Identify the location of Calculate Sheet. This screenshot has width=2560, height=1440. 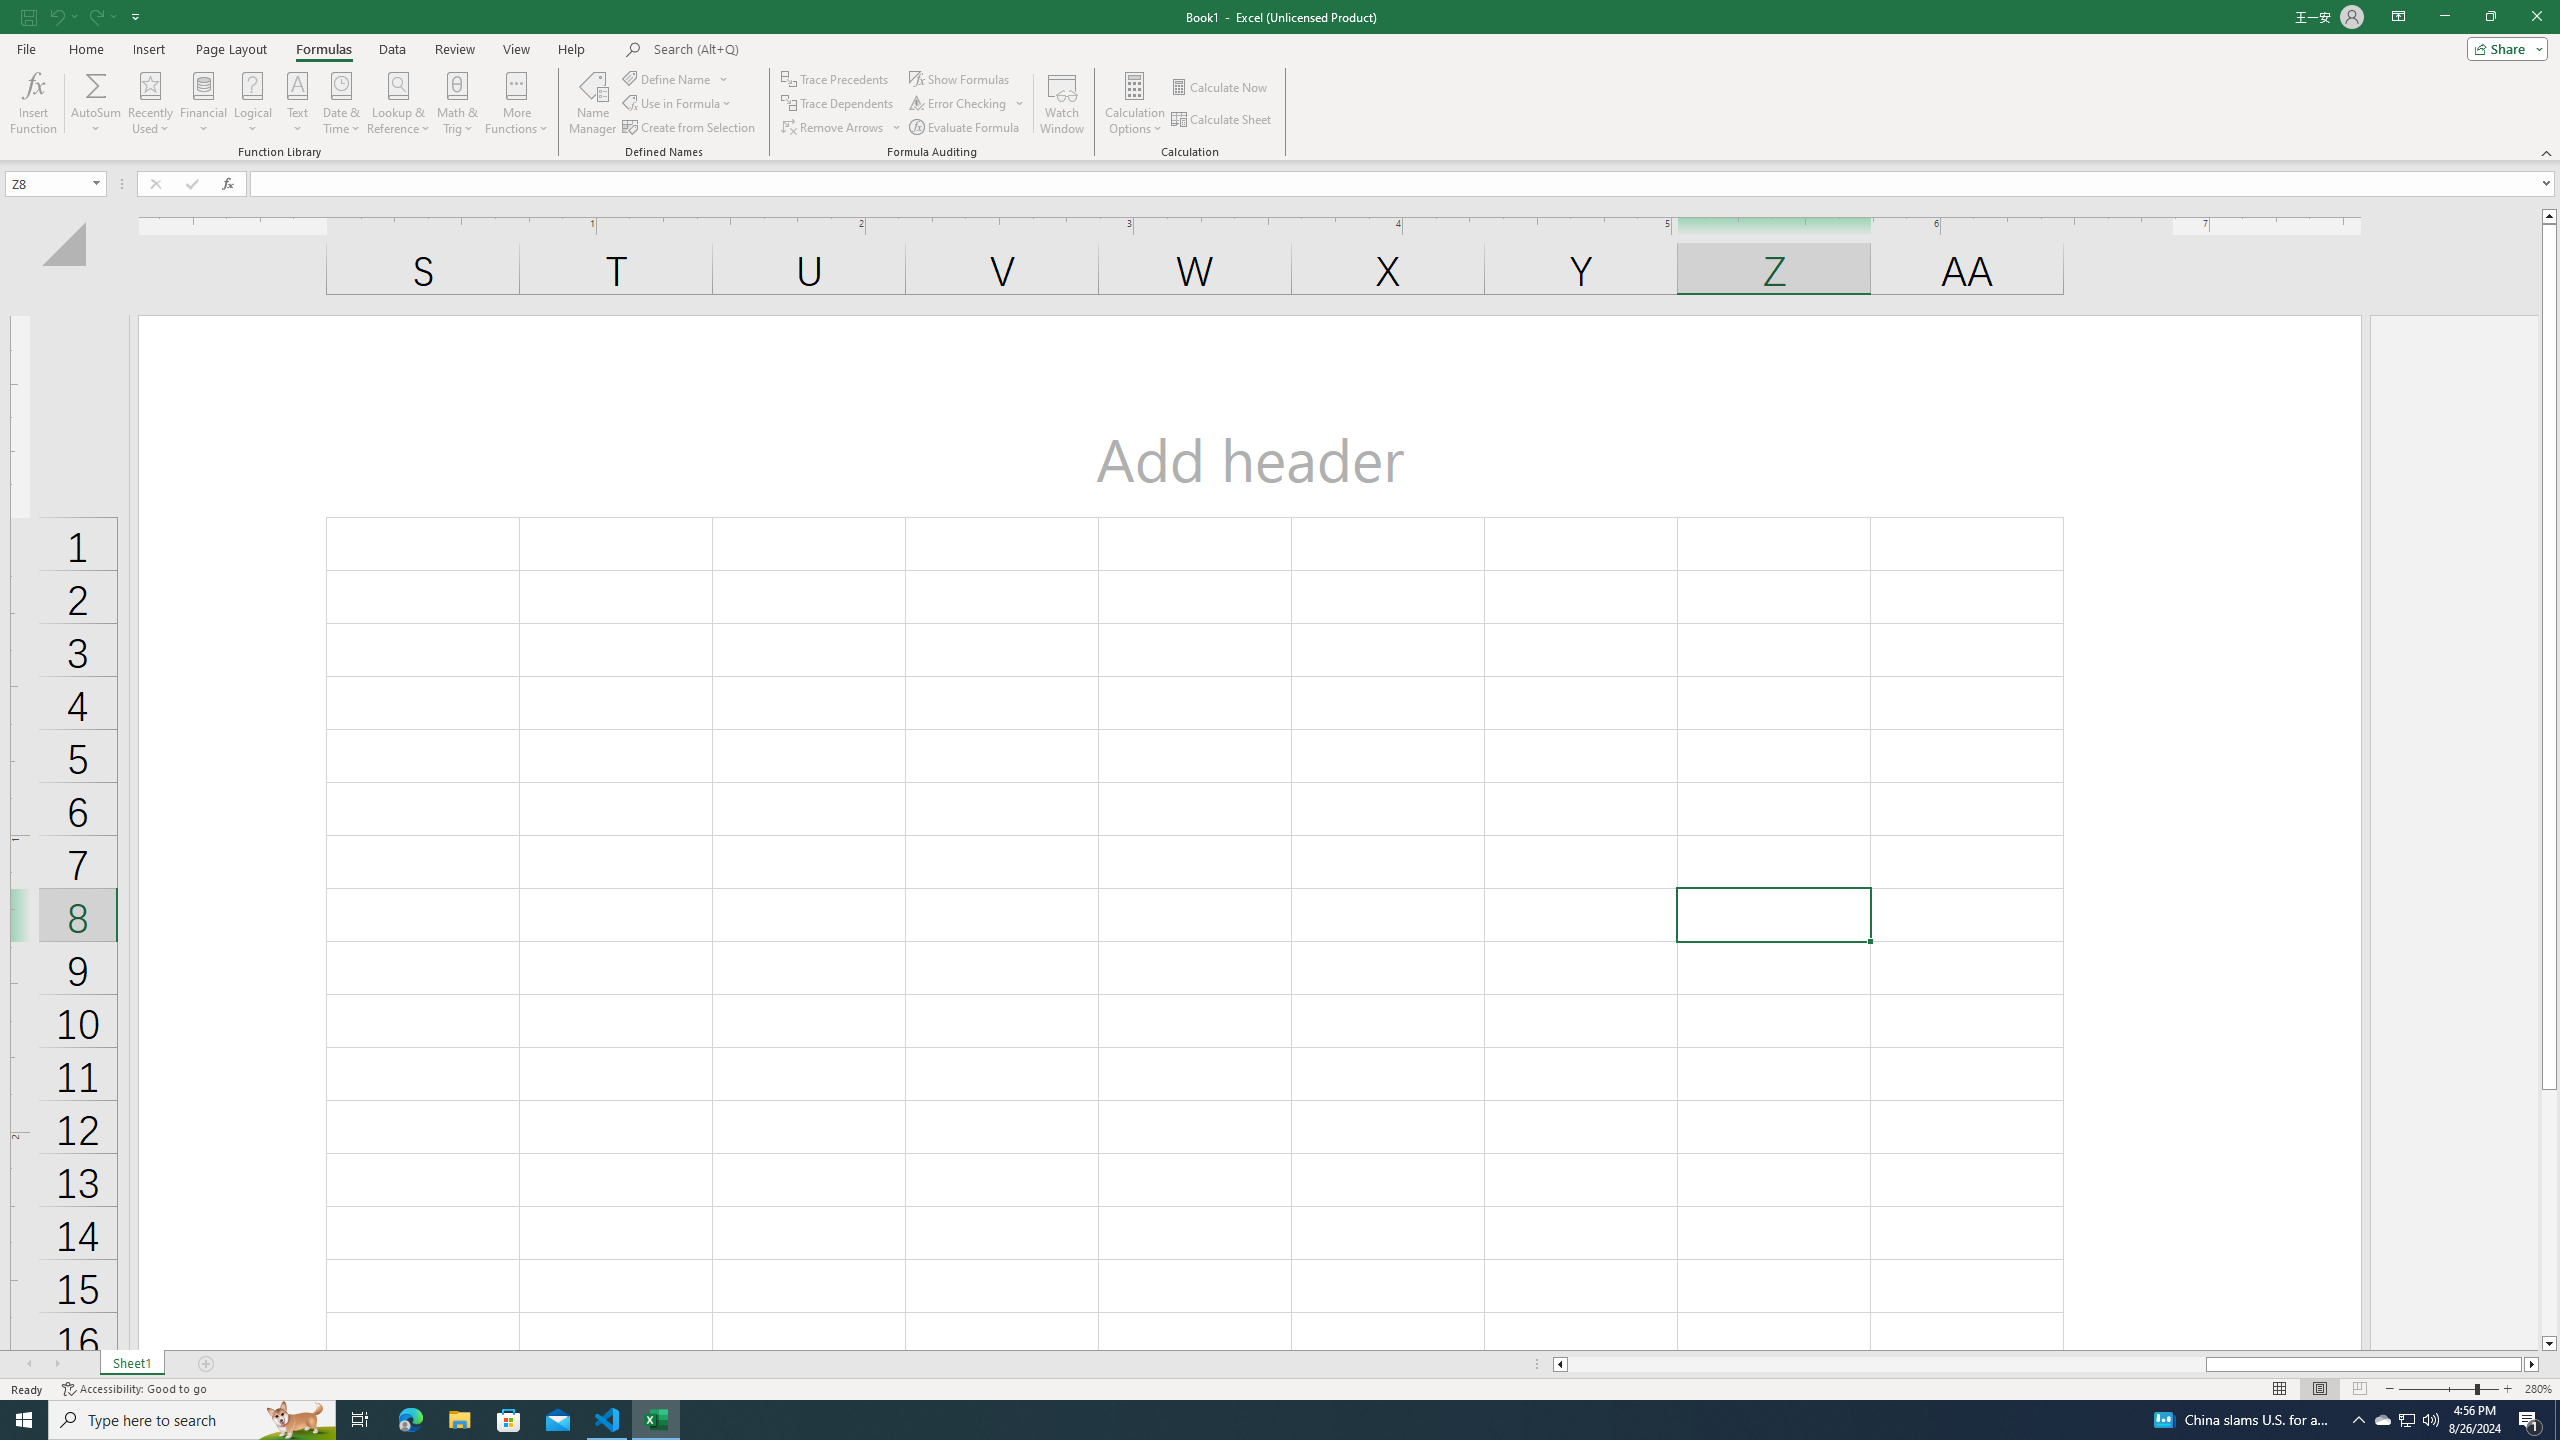
(1222, 120).